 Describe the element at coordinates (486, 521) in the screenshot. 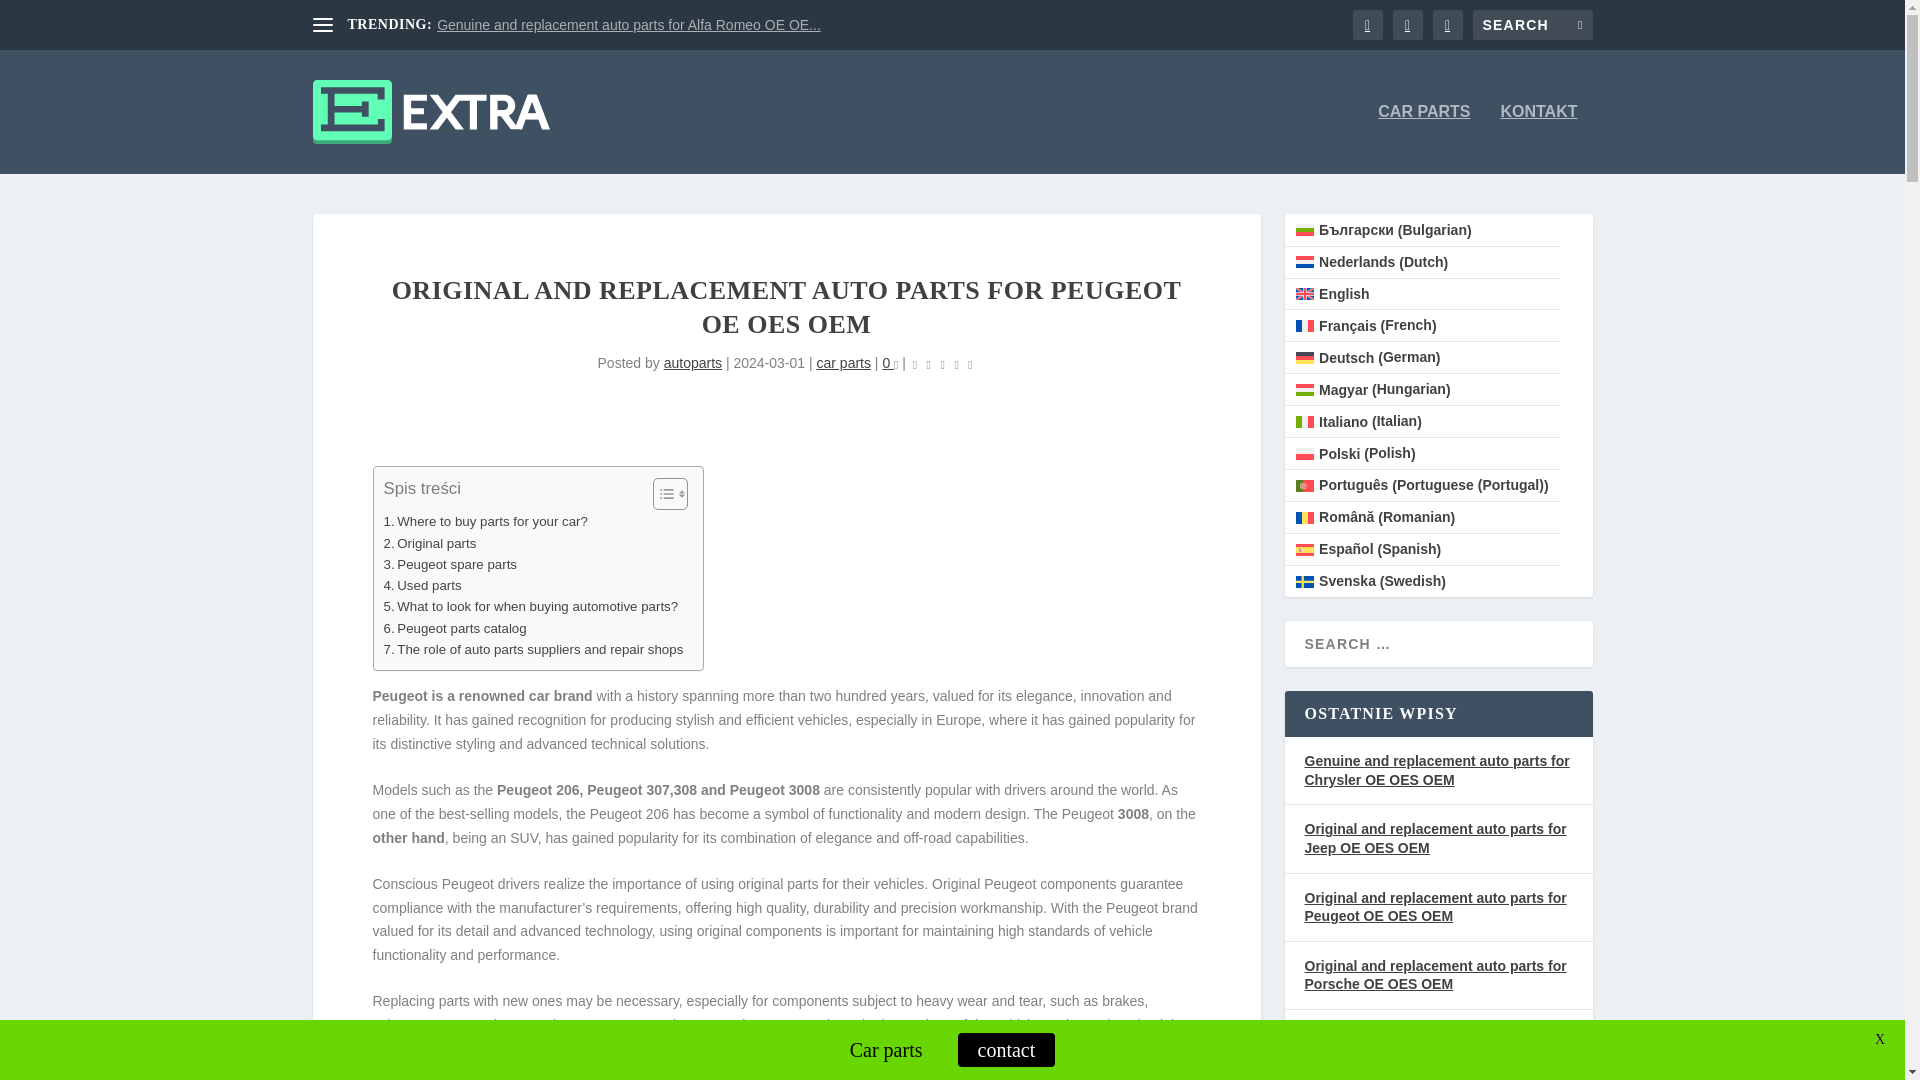

I see `Where to buy parts for your car?` at that location.